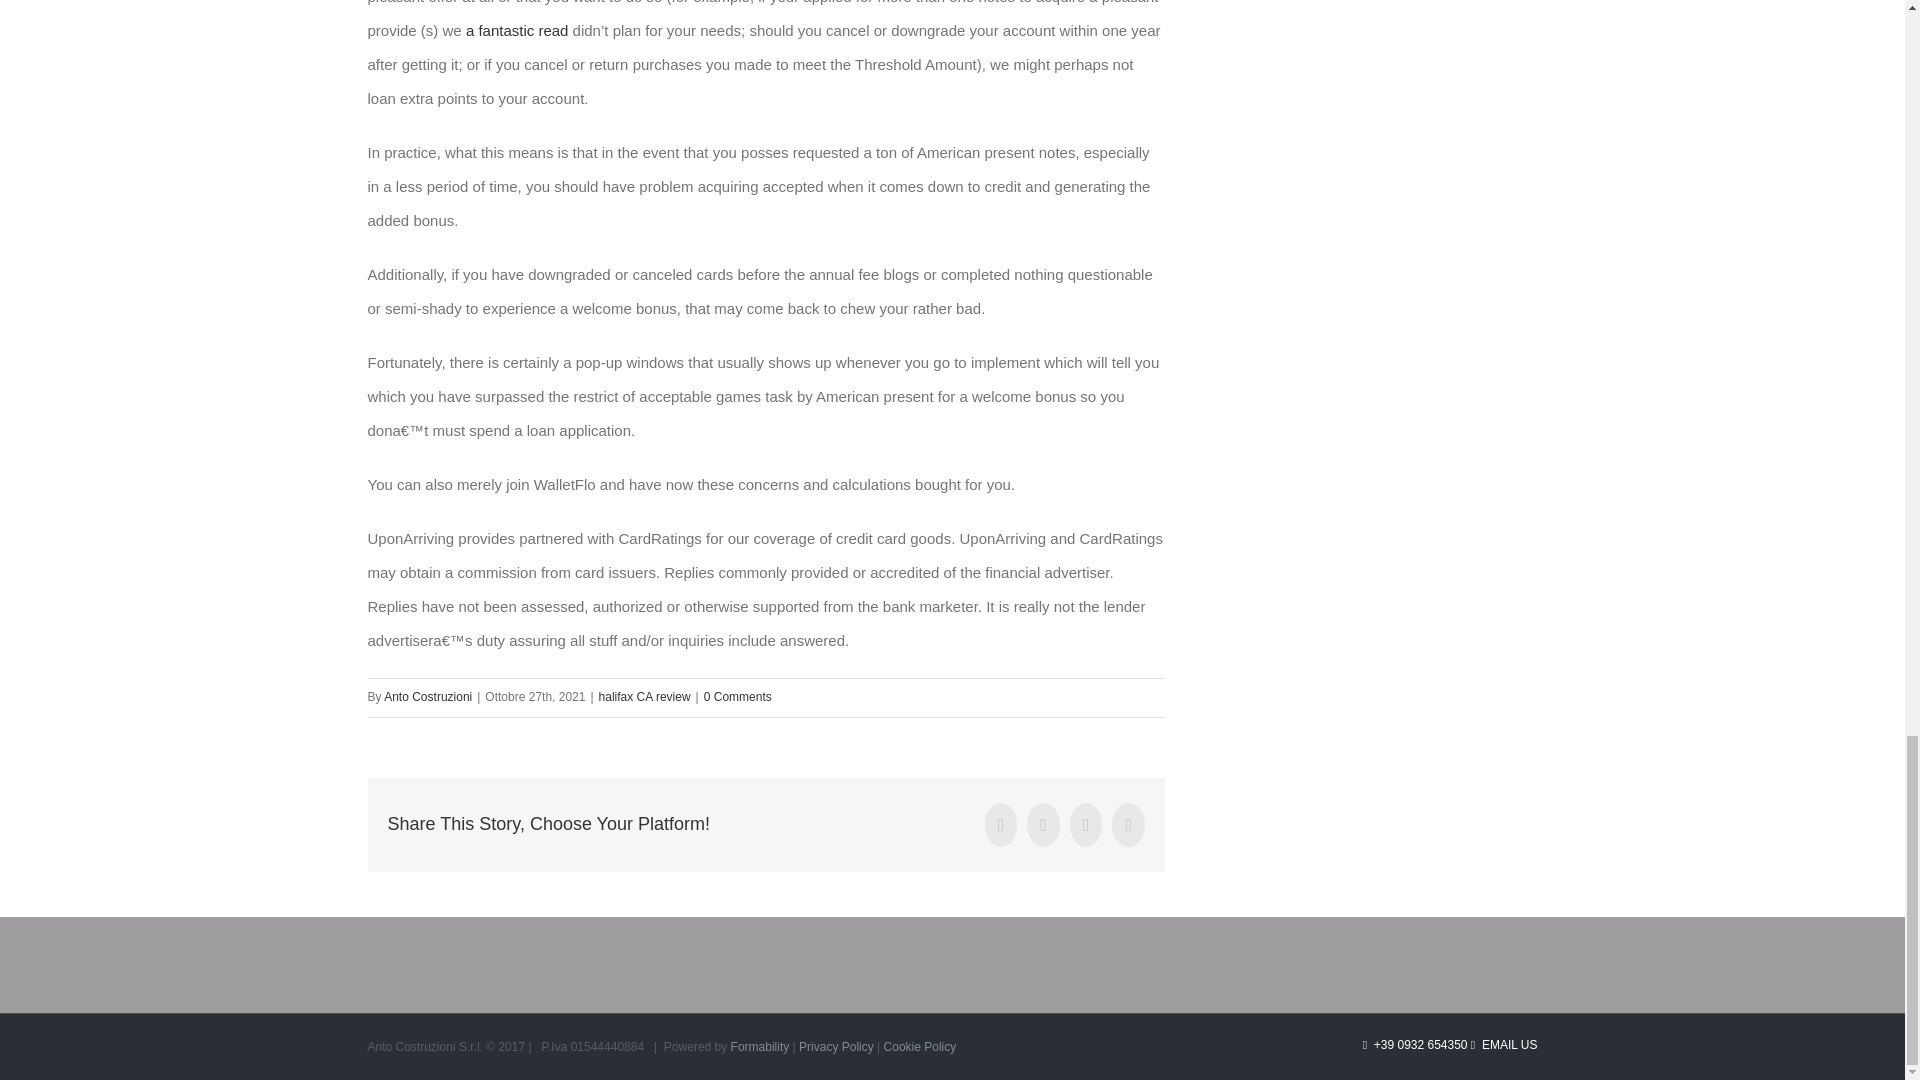 Image resolution: width=1920 pixels, height=1080 pixels. I want to click on 0 Comments, so click(738, 697).